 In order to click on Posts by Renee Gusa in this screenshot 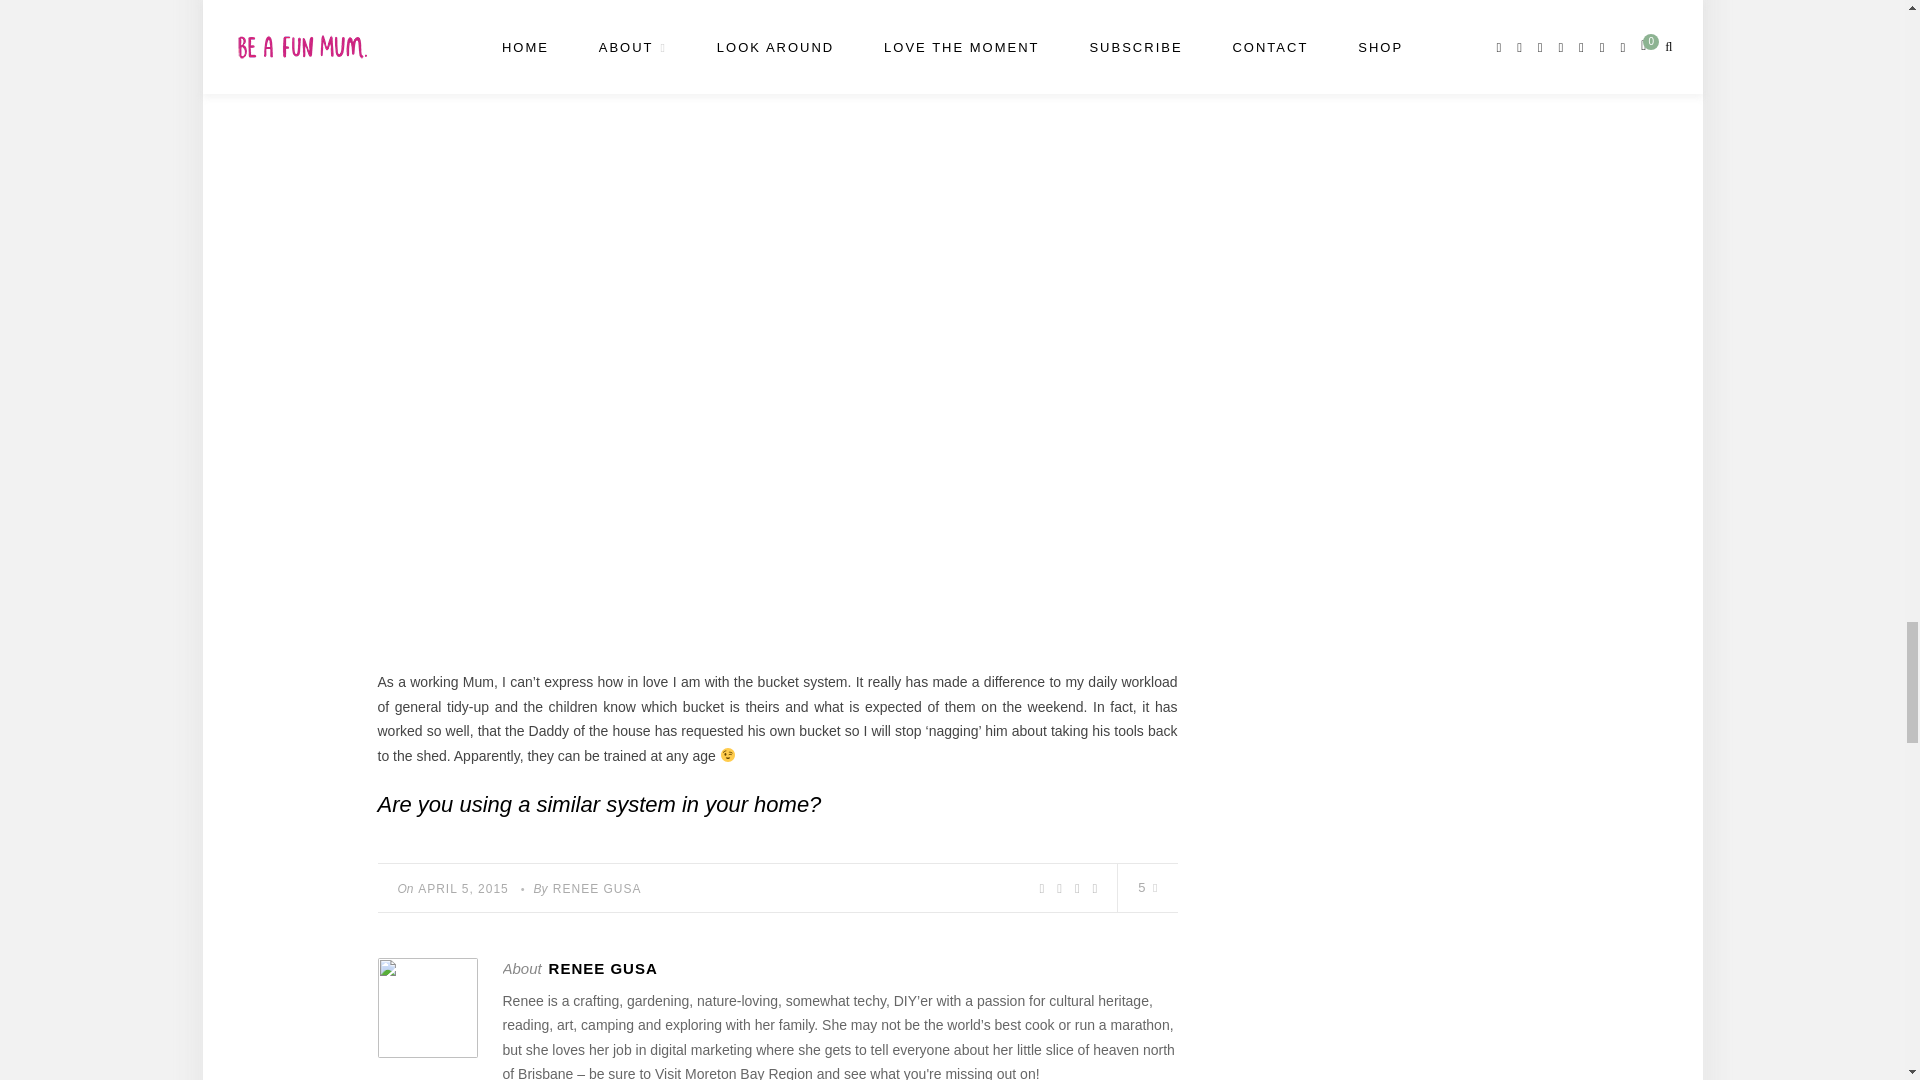, I will do `click(604, 968)`.